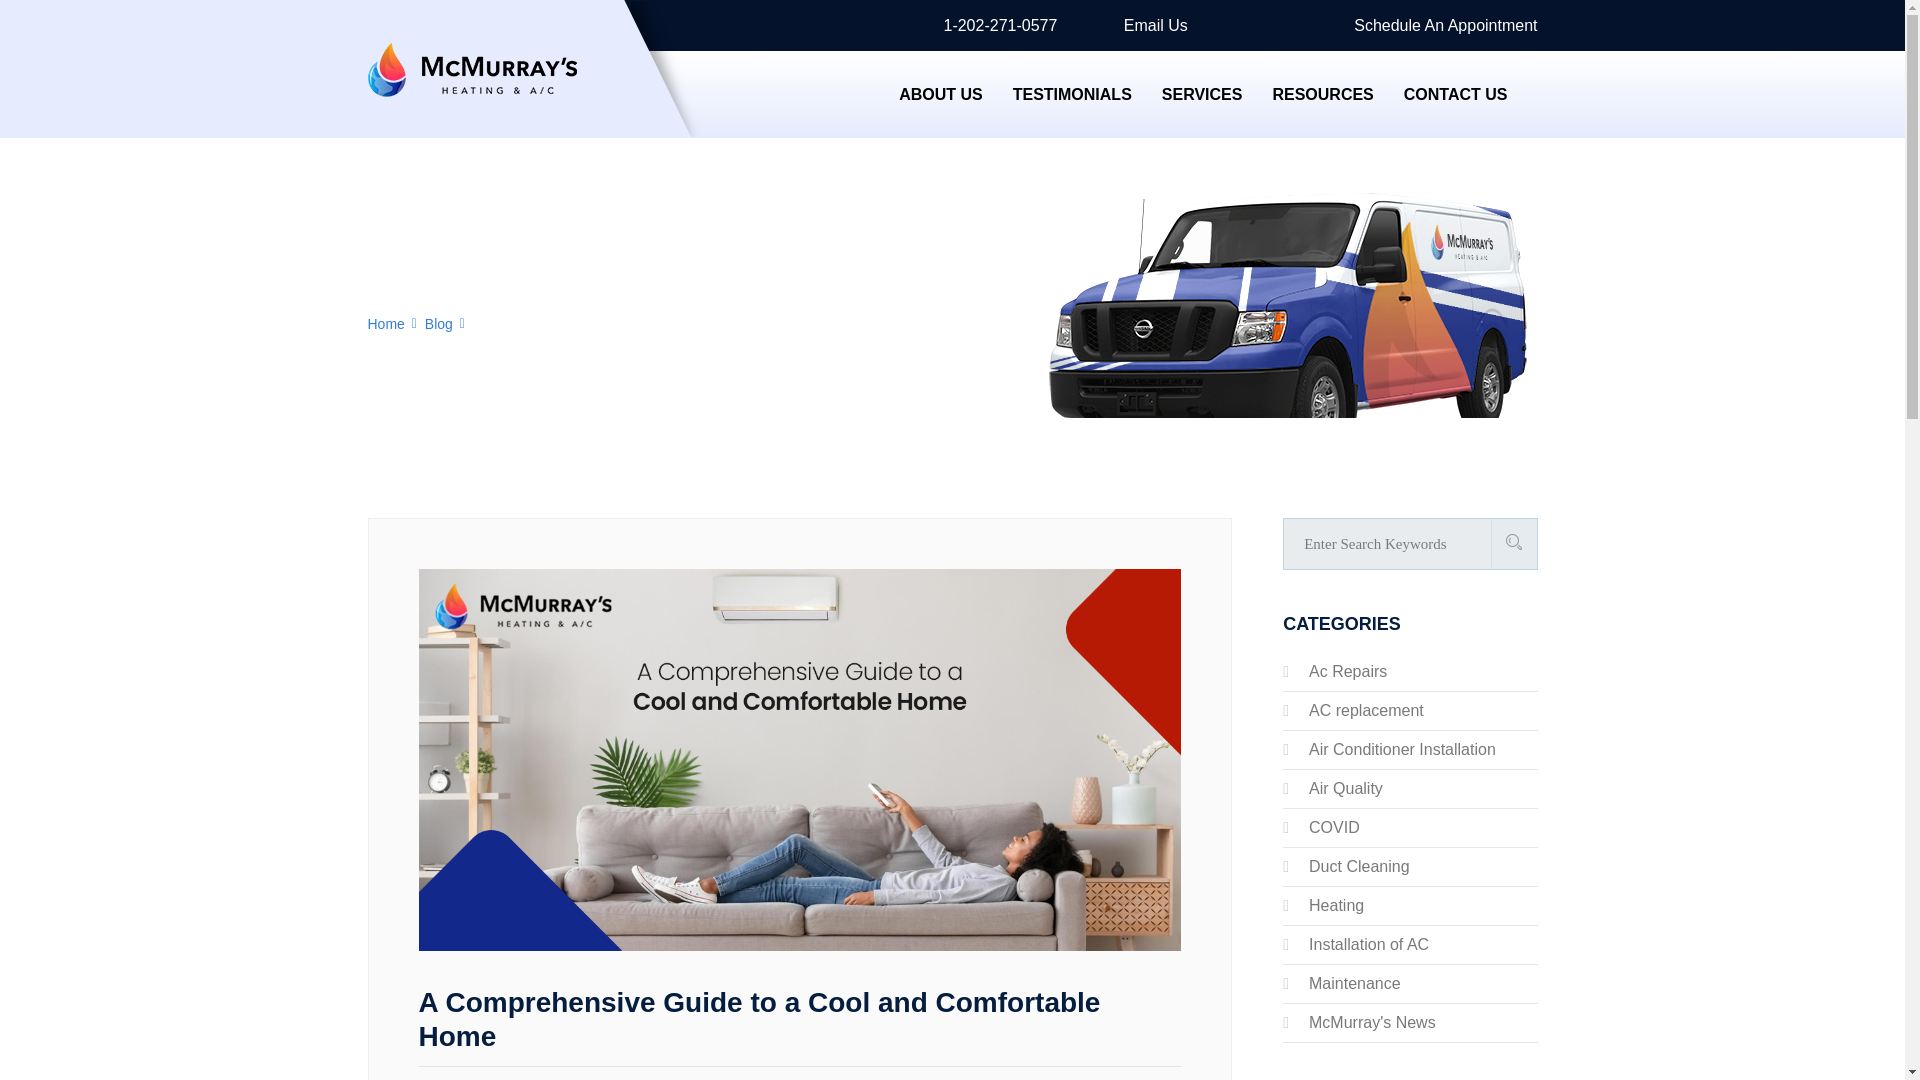  Describe the element at coordinates (386, 324) in the screenshot. I see `Home` at that location.